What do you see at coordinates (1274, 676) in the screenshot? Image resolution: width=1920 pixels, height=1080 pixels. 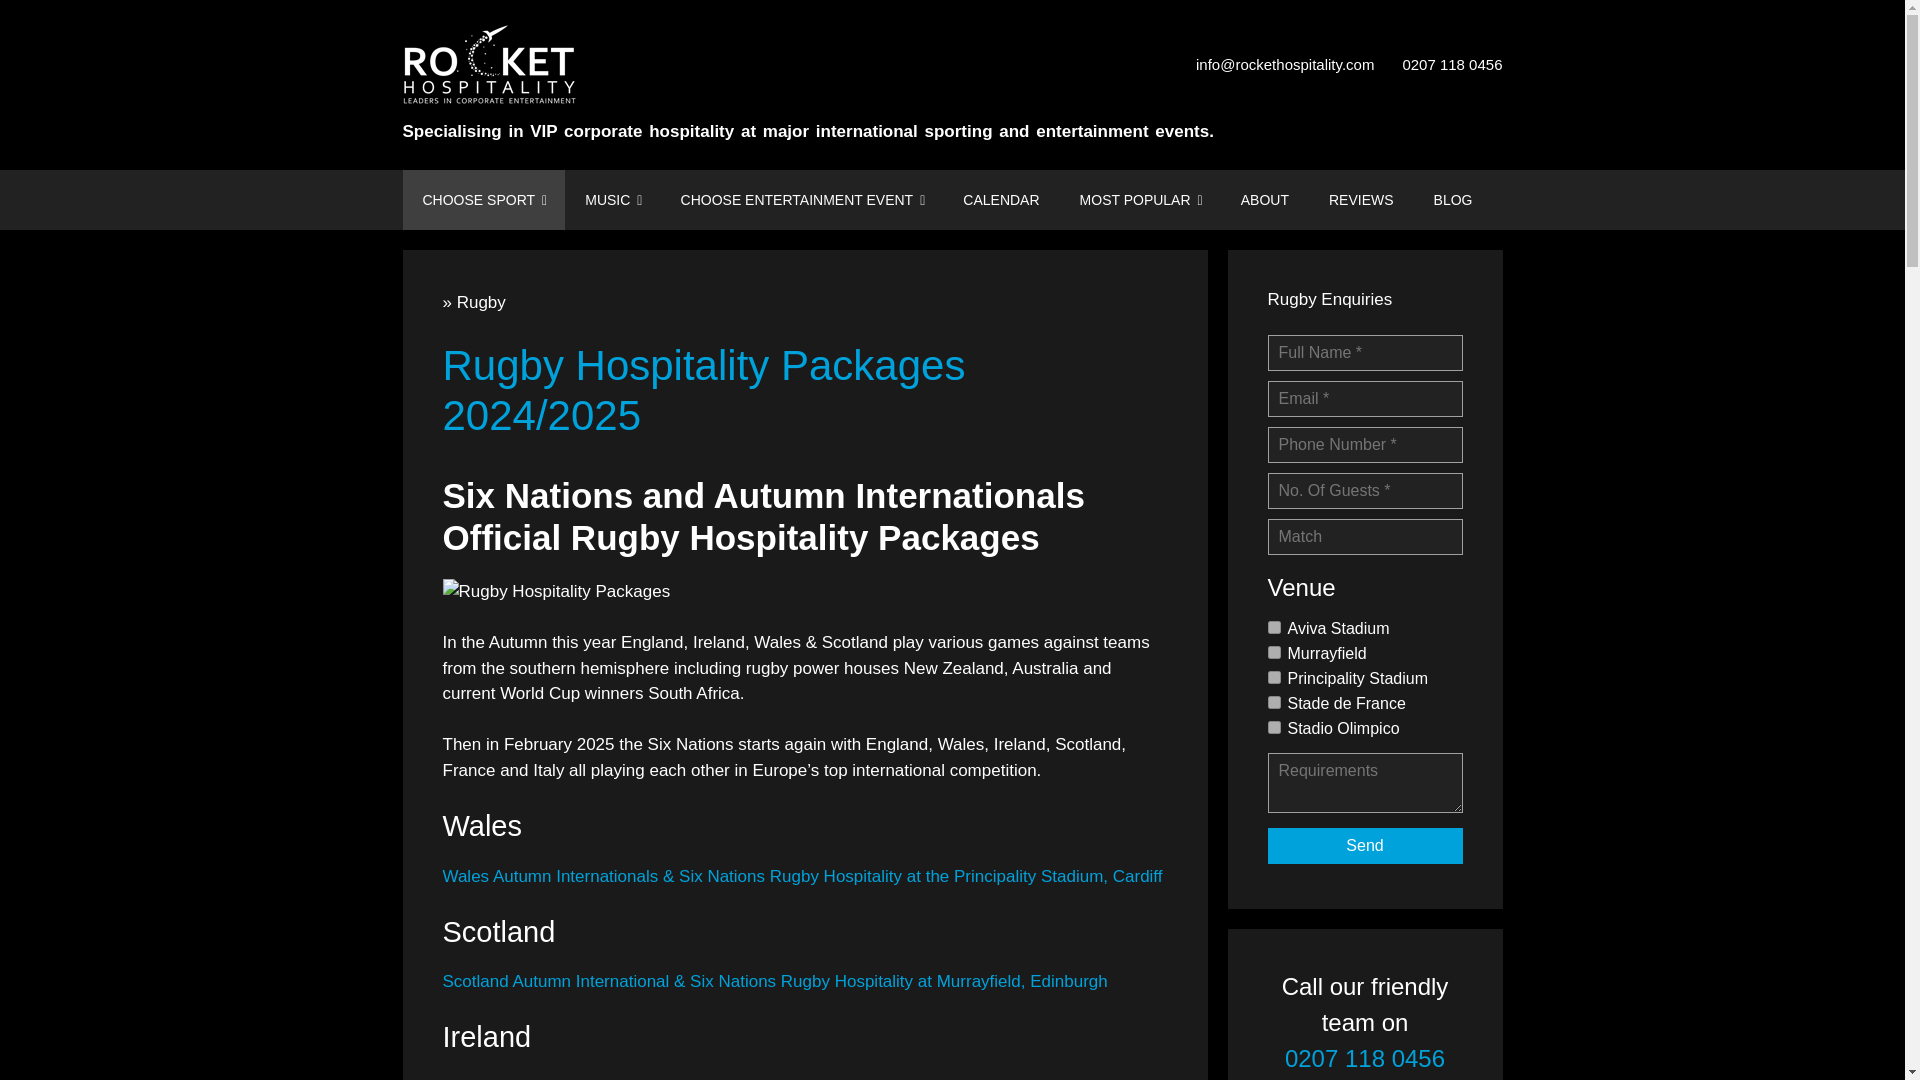 I see `principalitystadium` at bounding box center [1274, 676].